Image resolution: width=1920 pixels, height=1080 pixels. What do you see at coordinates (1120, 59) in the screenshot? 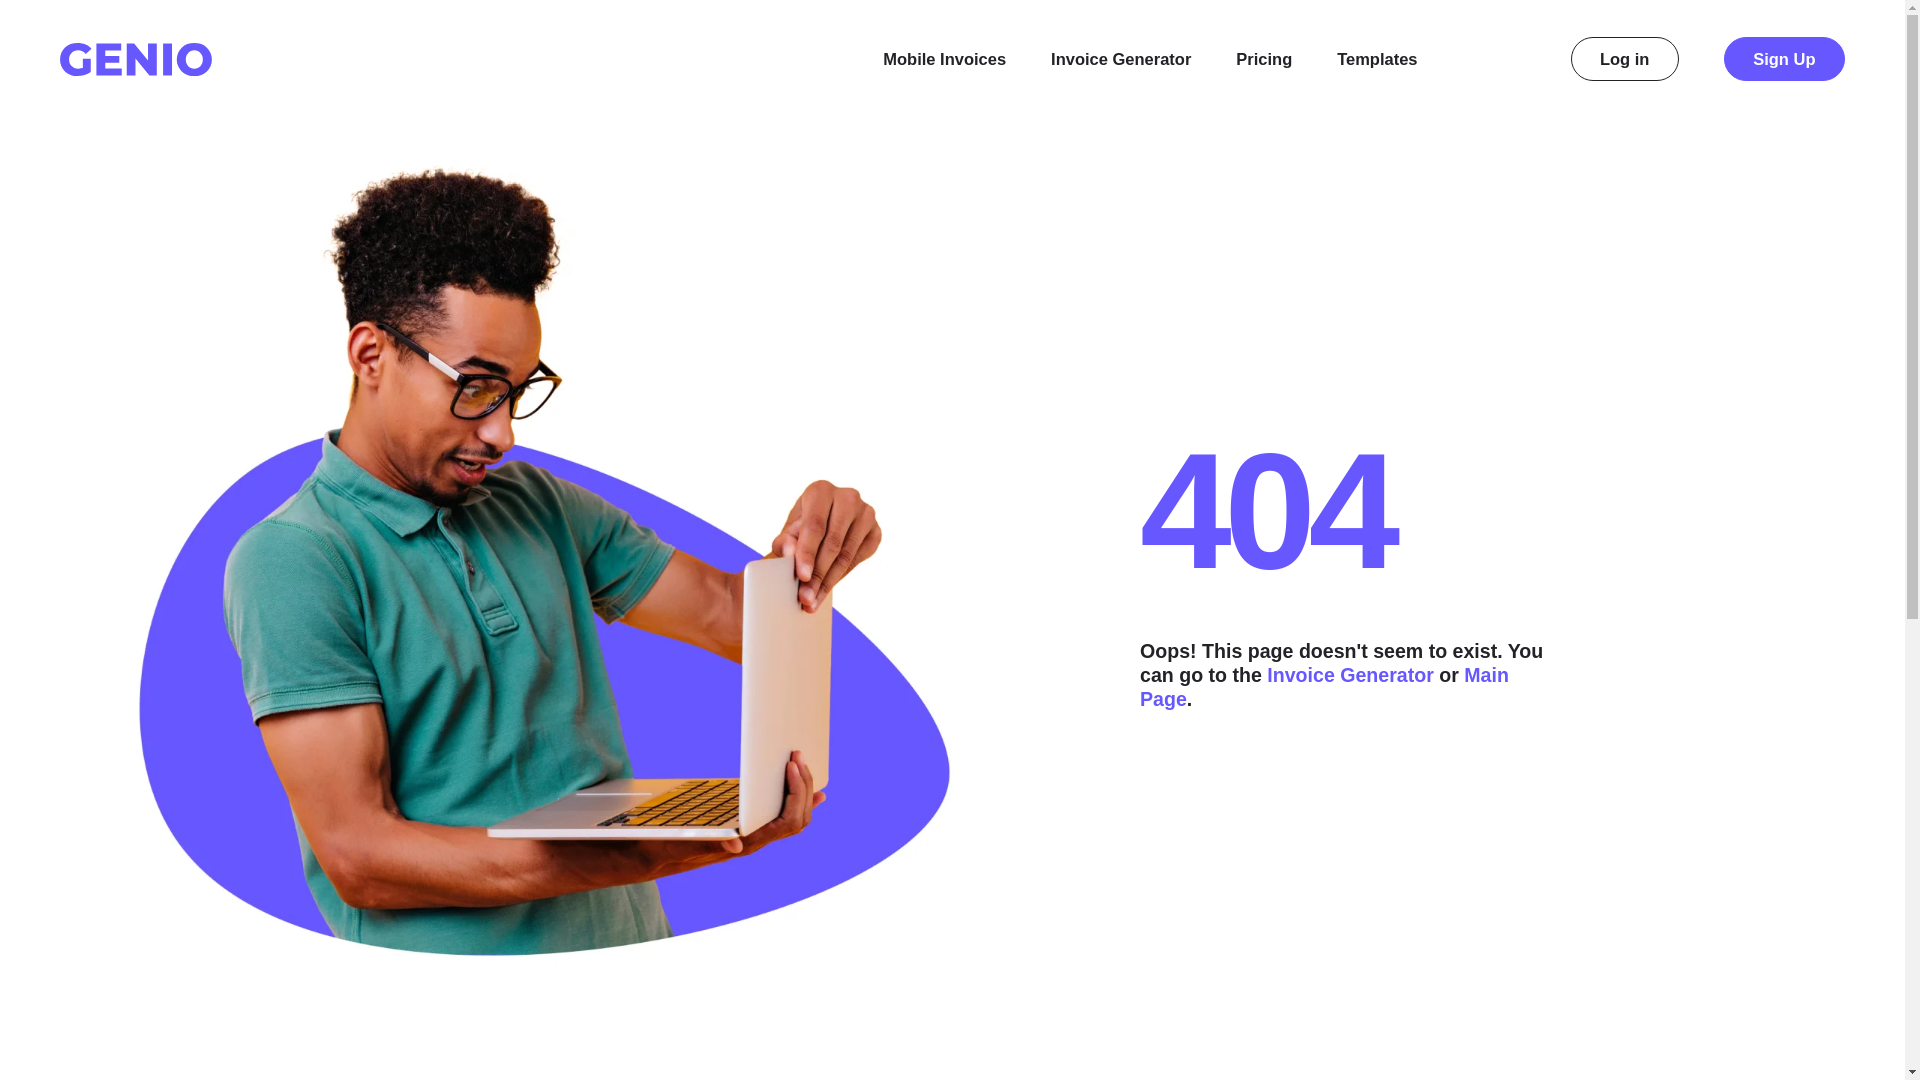
I see `Invoice Generator` at bounding box center [1120, 59].